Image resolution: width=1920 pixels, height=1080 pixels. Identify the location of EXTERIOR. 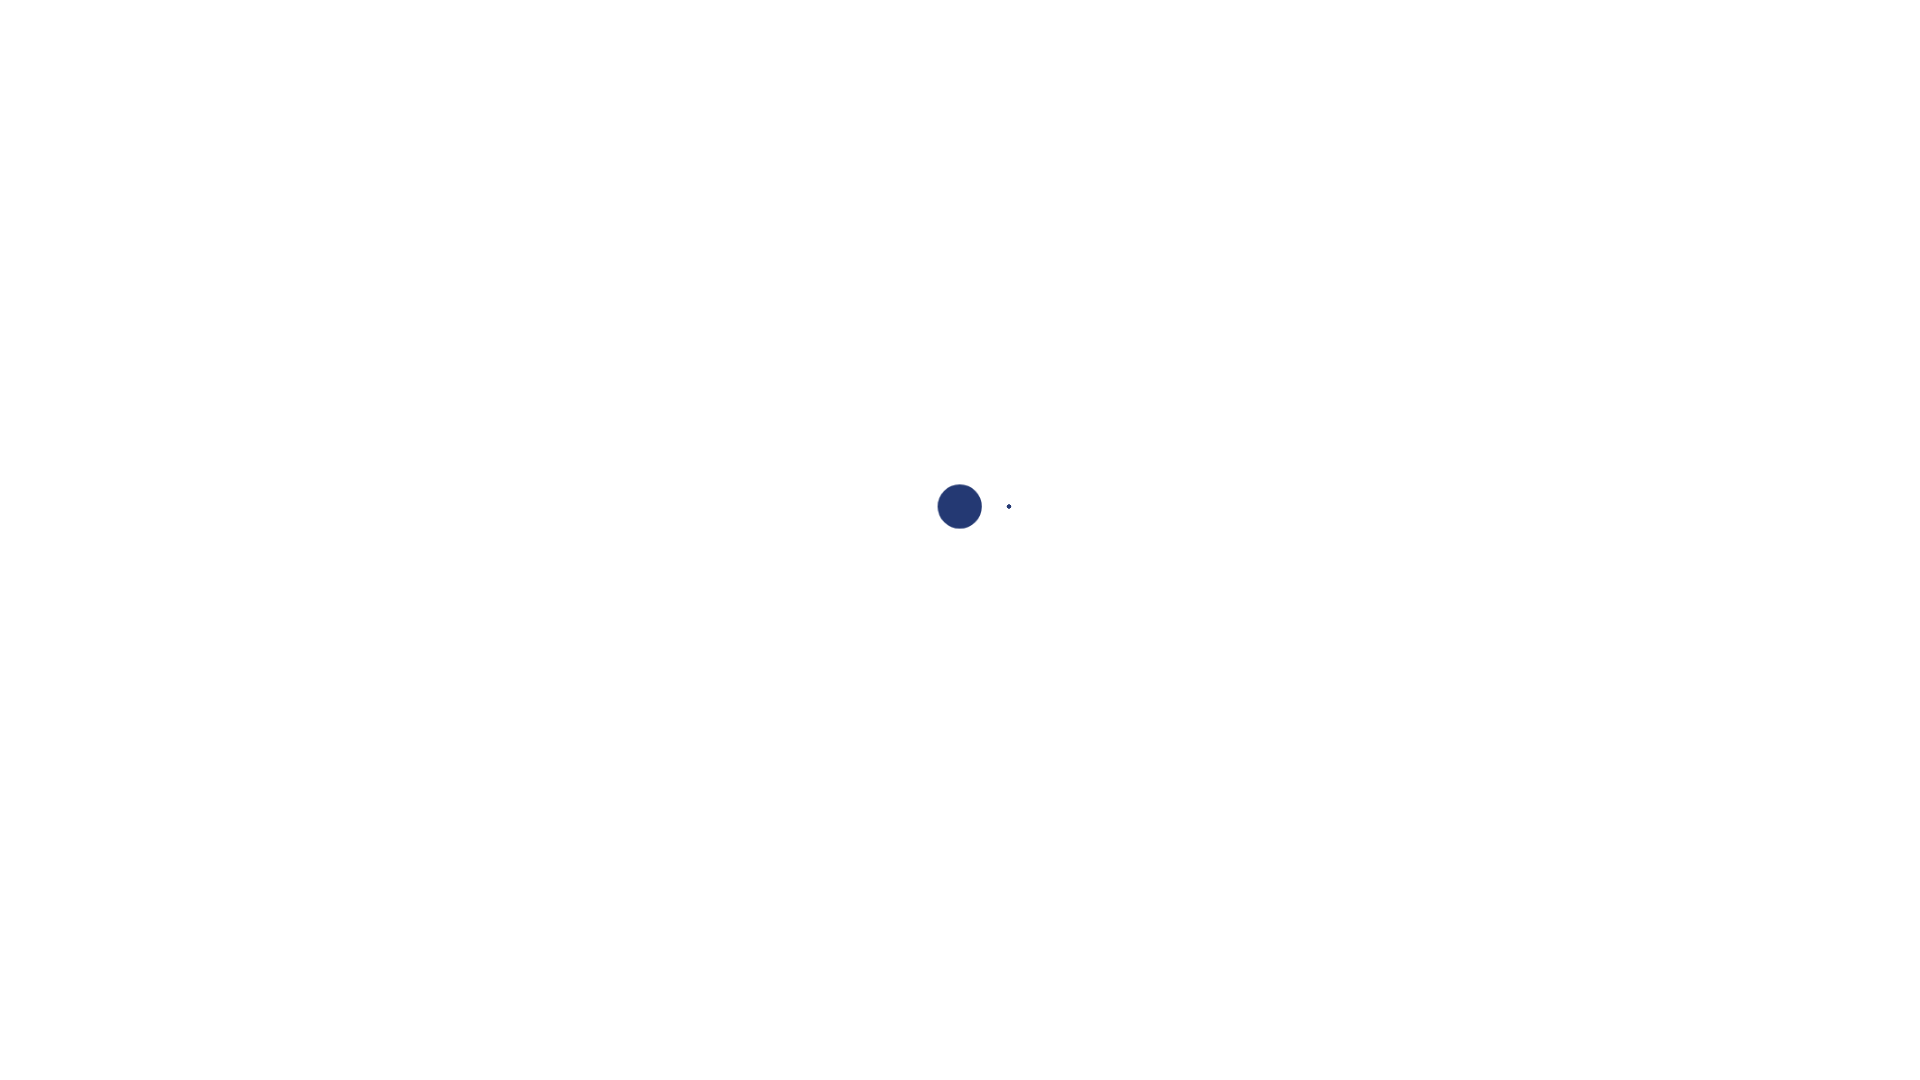
(1346, 25).